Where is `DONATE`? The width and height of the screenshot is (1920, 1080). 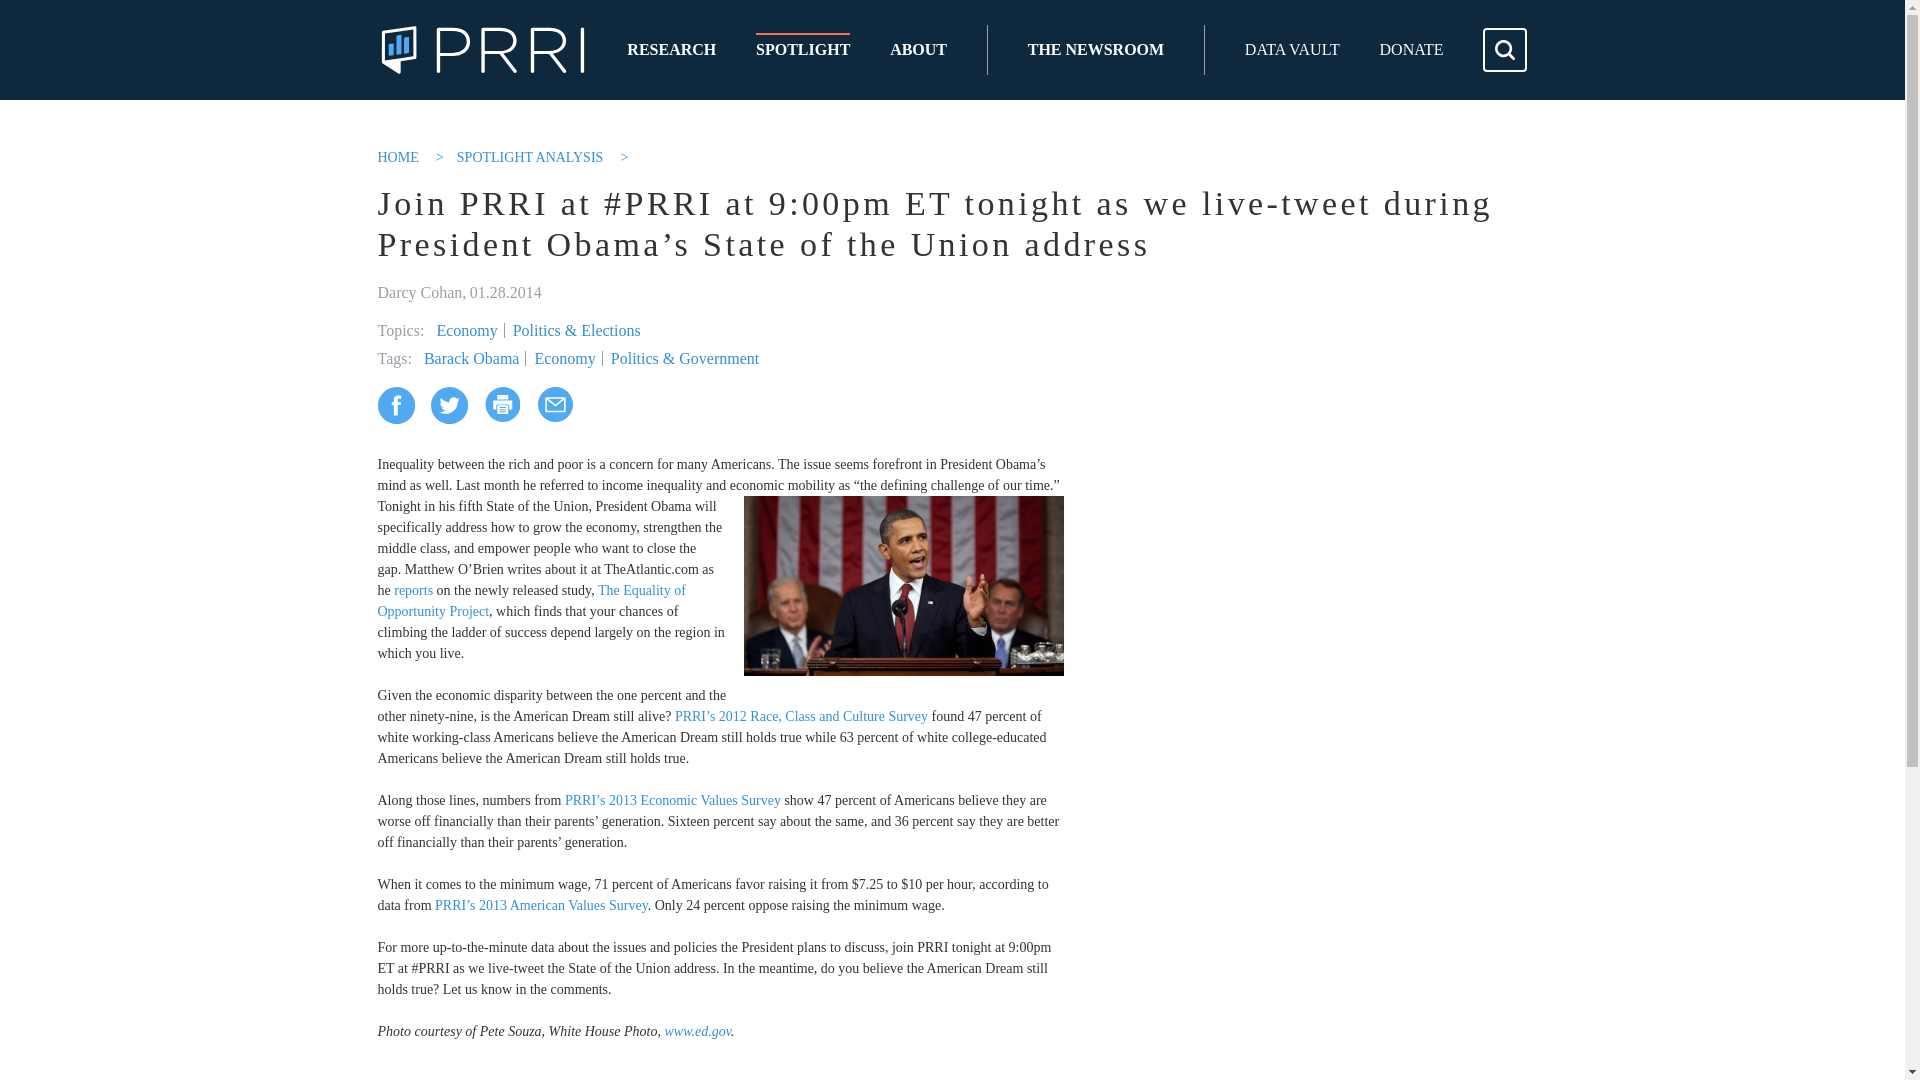
DONATE is located at coordinates (1412, 50).